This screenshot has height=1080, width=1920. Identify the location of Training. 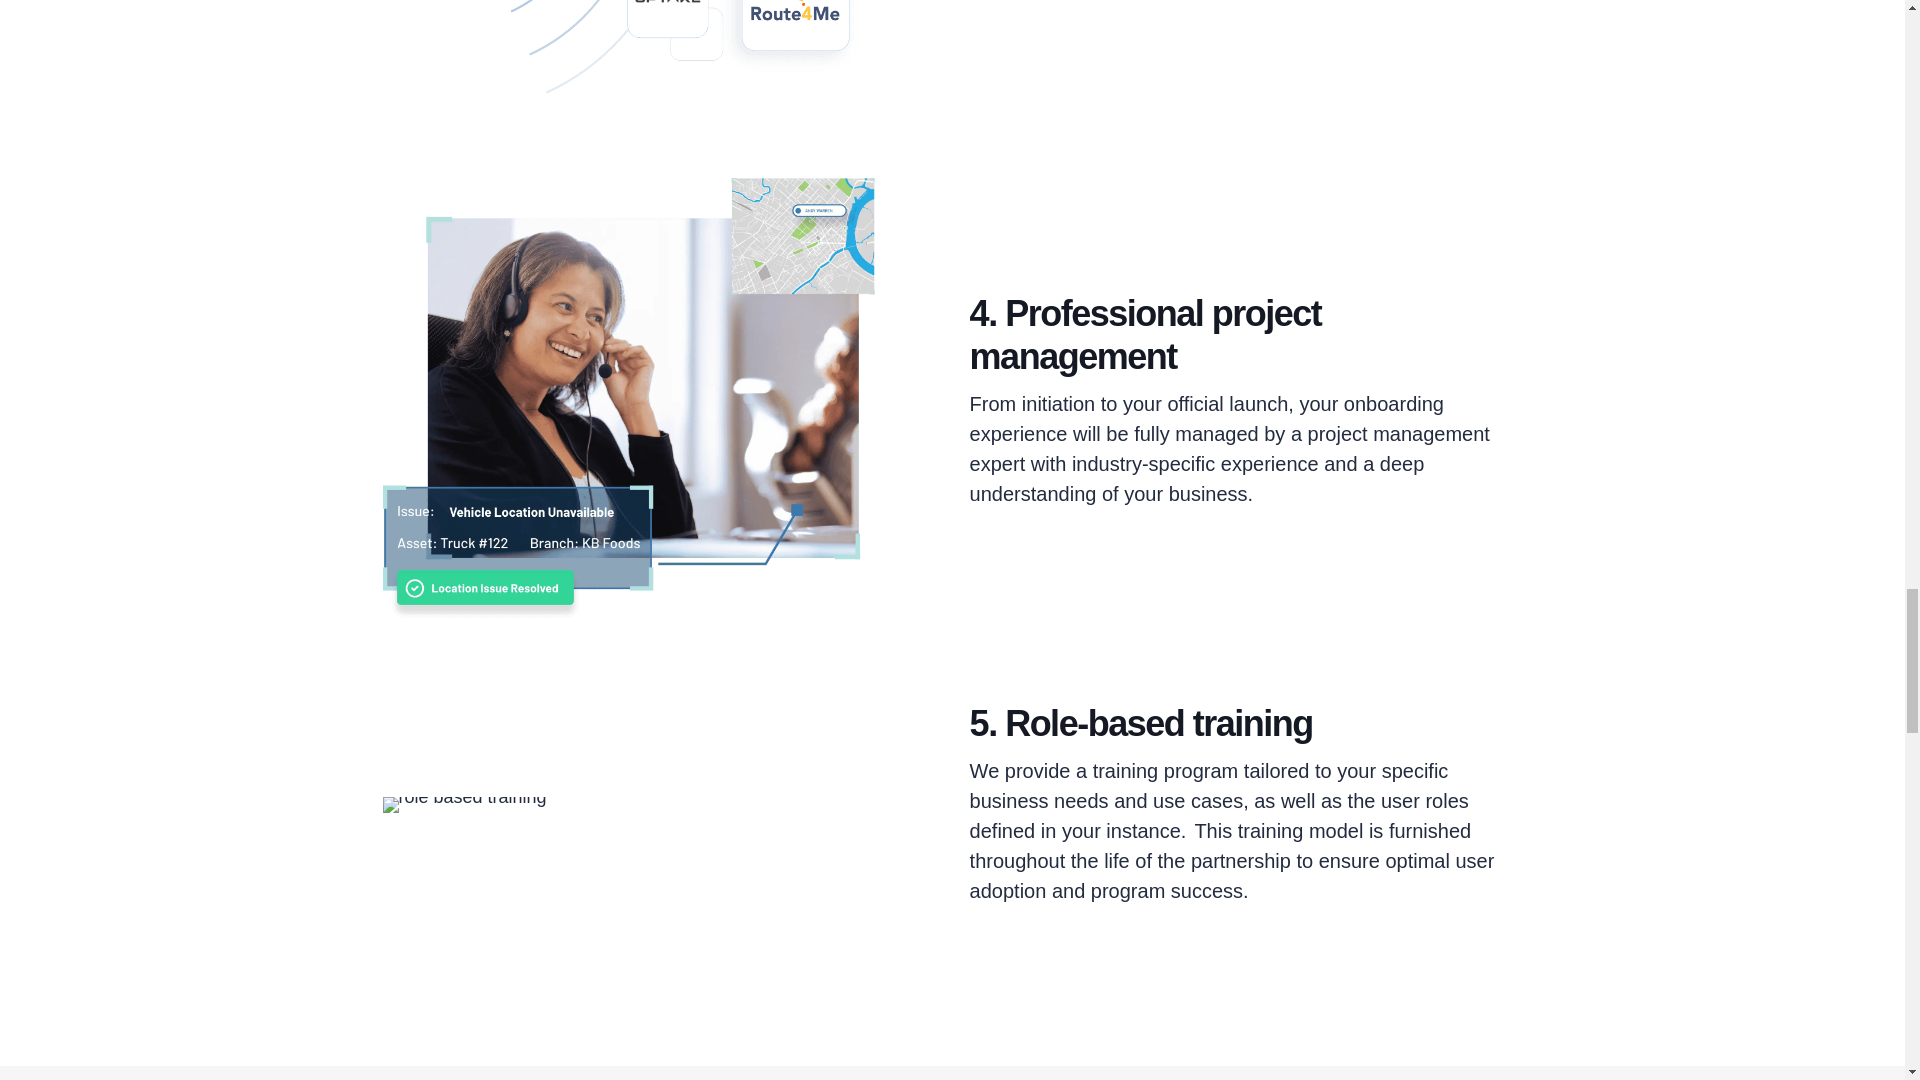
(464, 805).